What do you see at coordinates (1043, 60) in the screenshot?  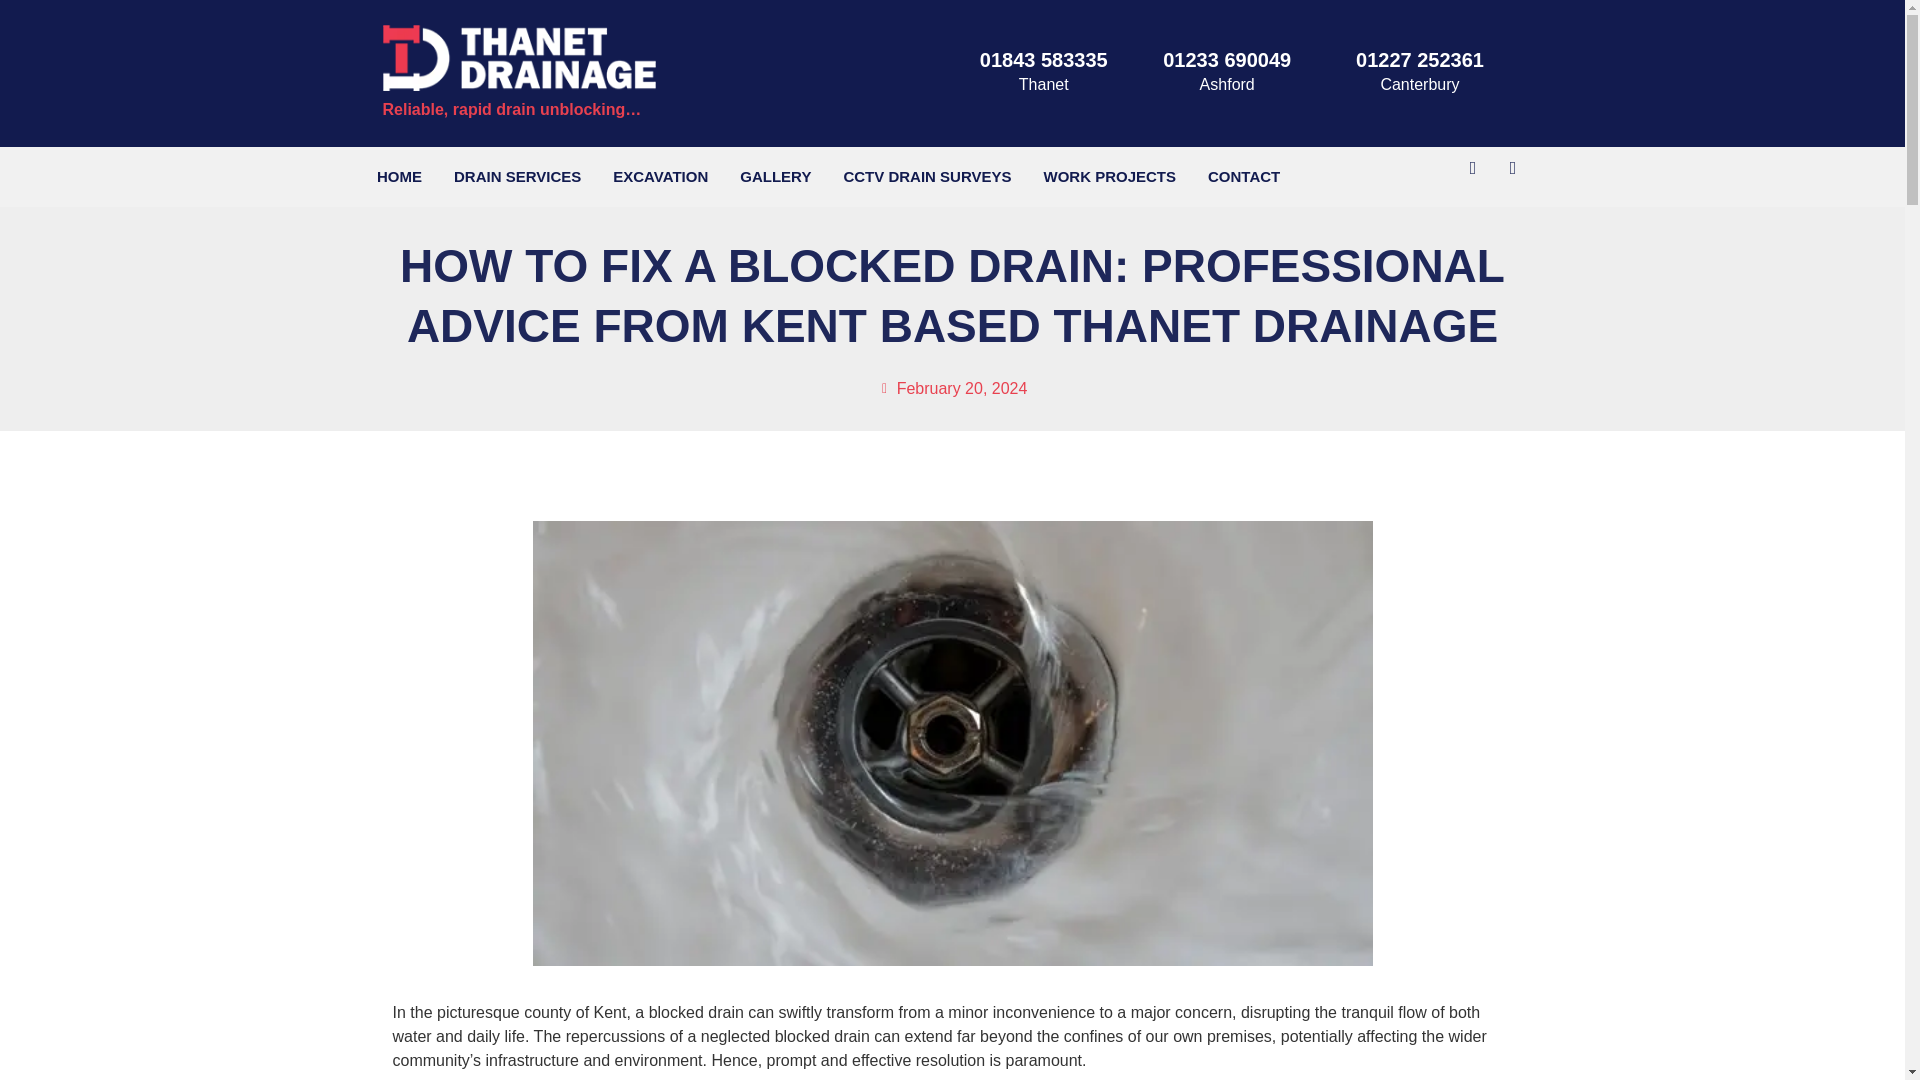 I see `01843 583335` at bounding box center [1043, 60].